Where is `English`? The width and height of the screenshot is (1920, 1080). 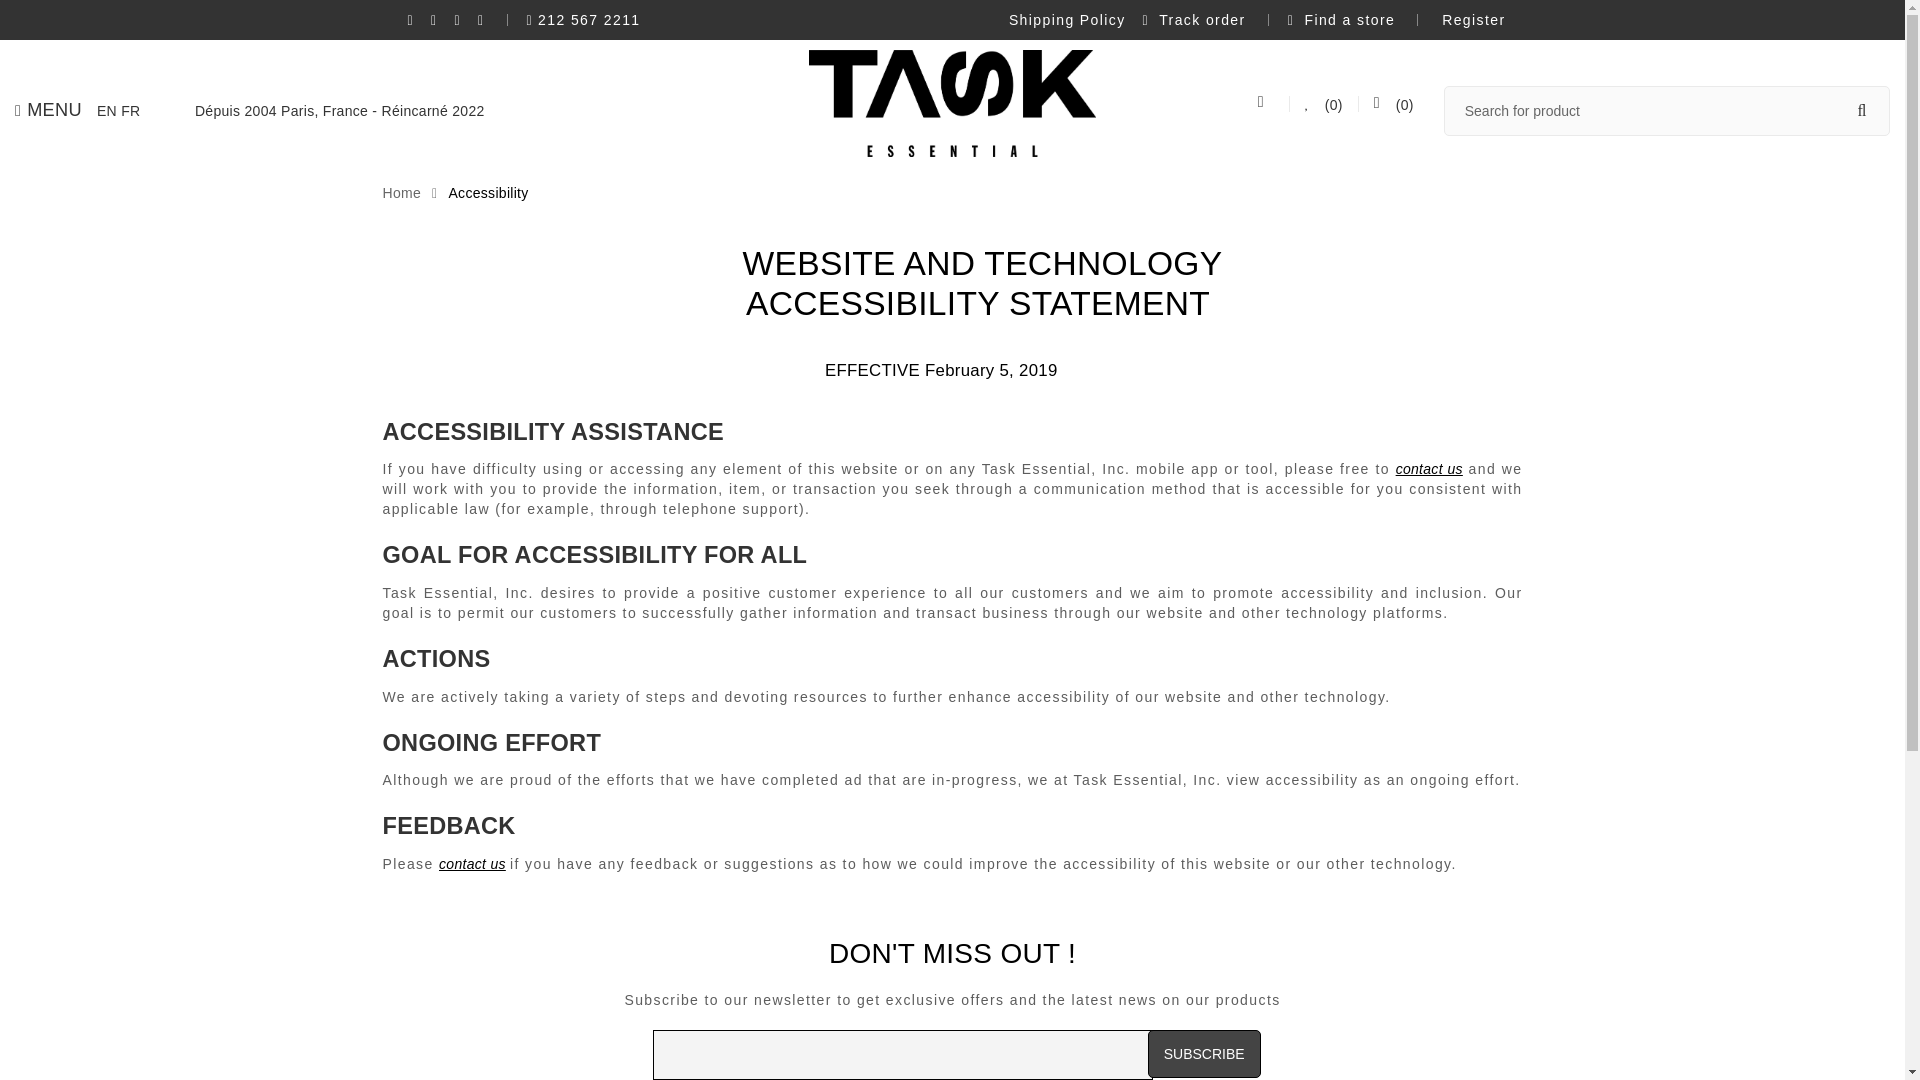
English is located at coordinates (107, 110).